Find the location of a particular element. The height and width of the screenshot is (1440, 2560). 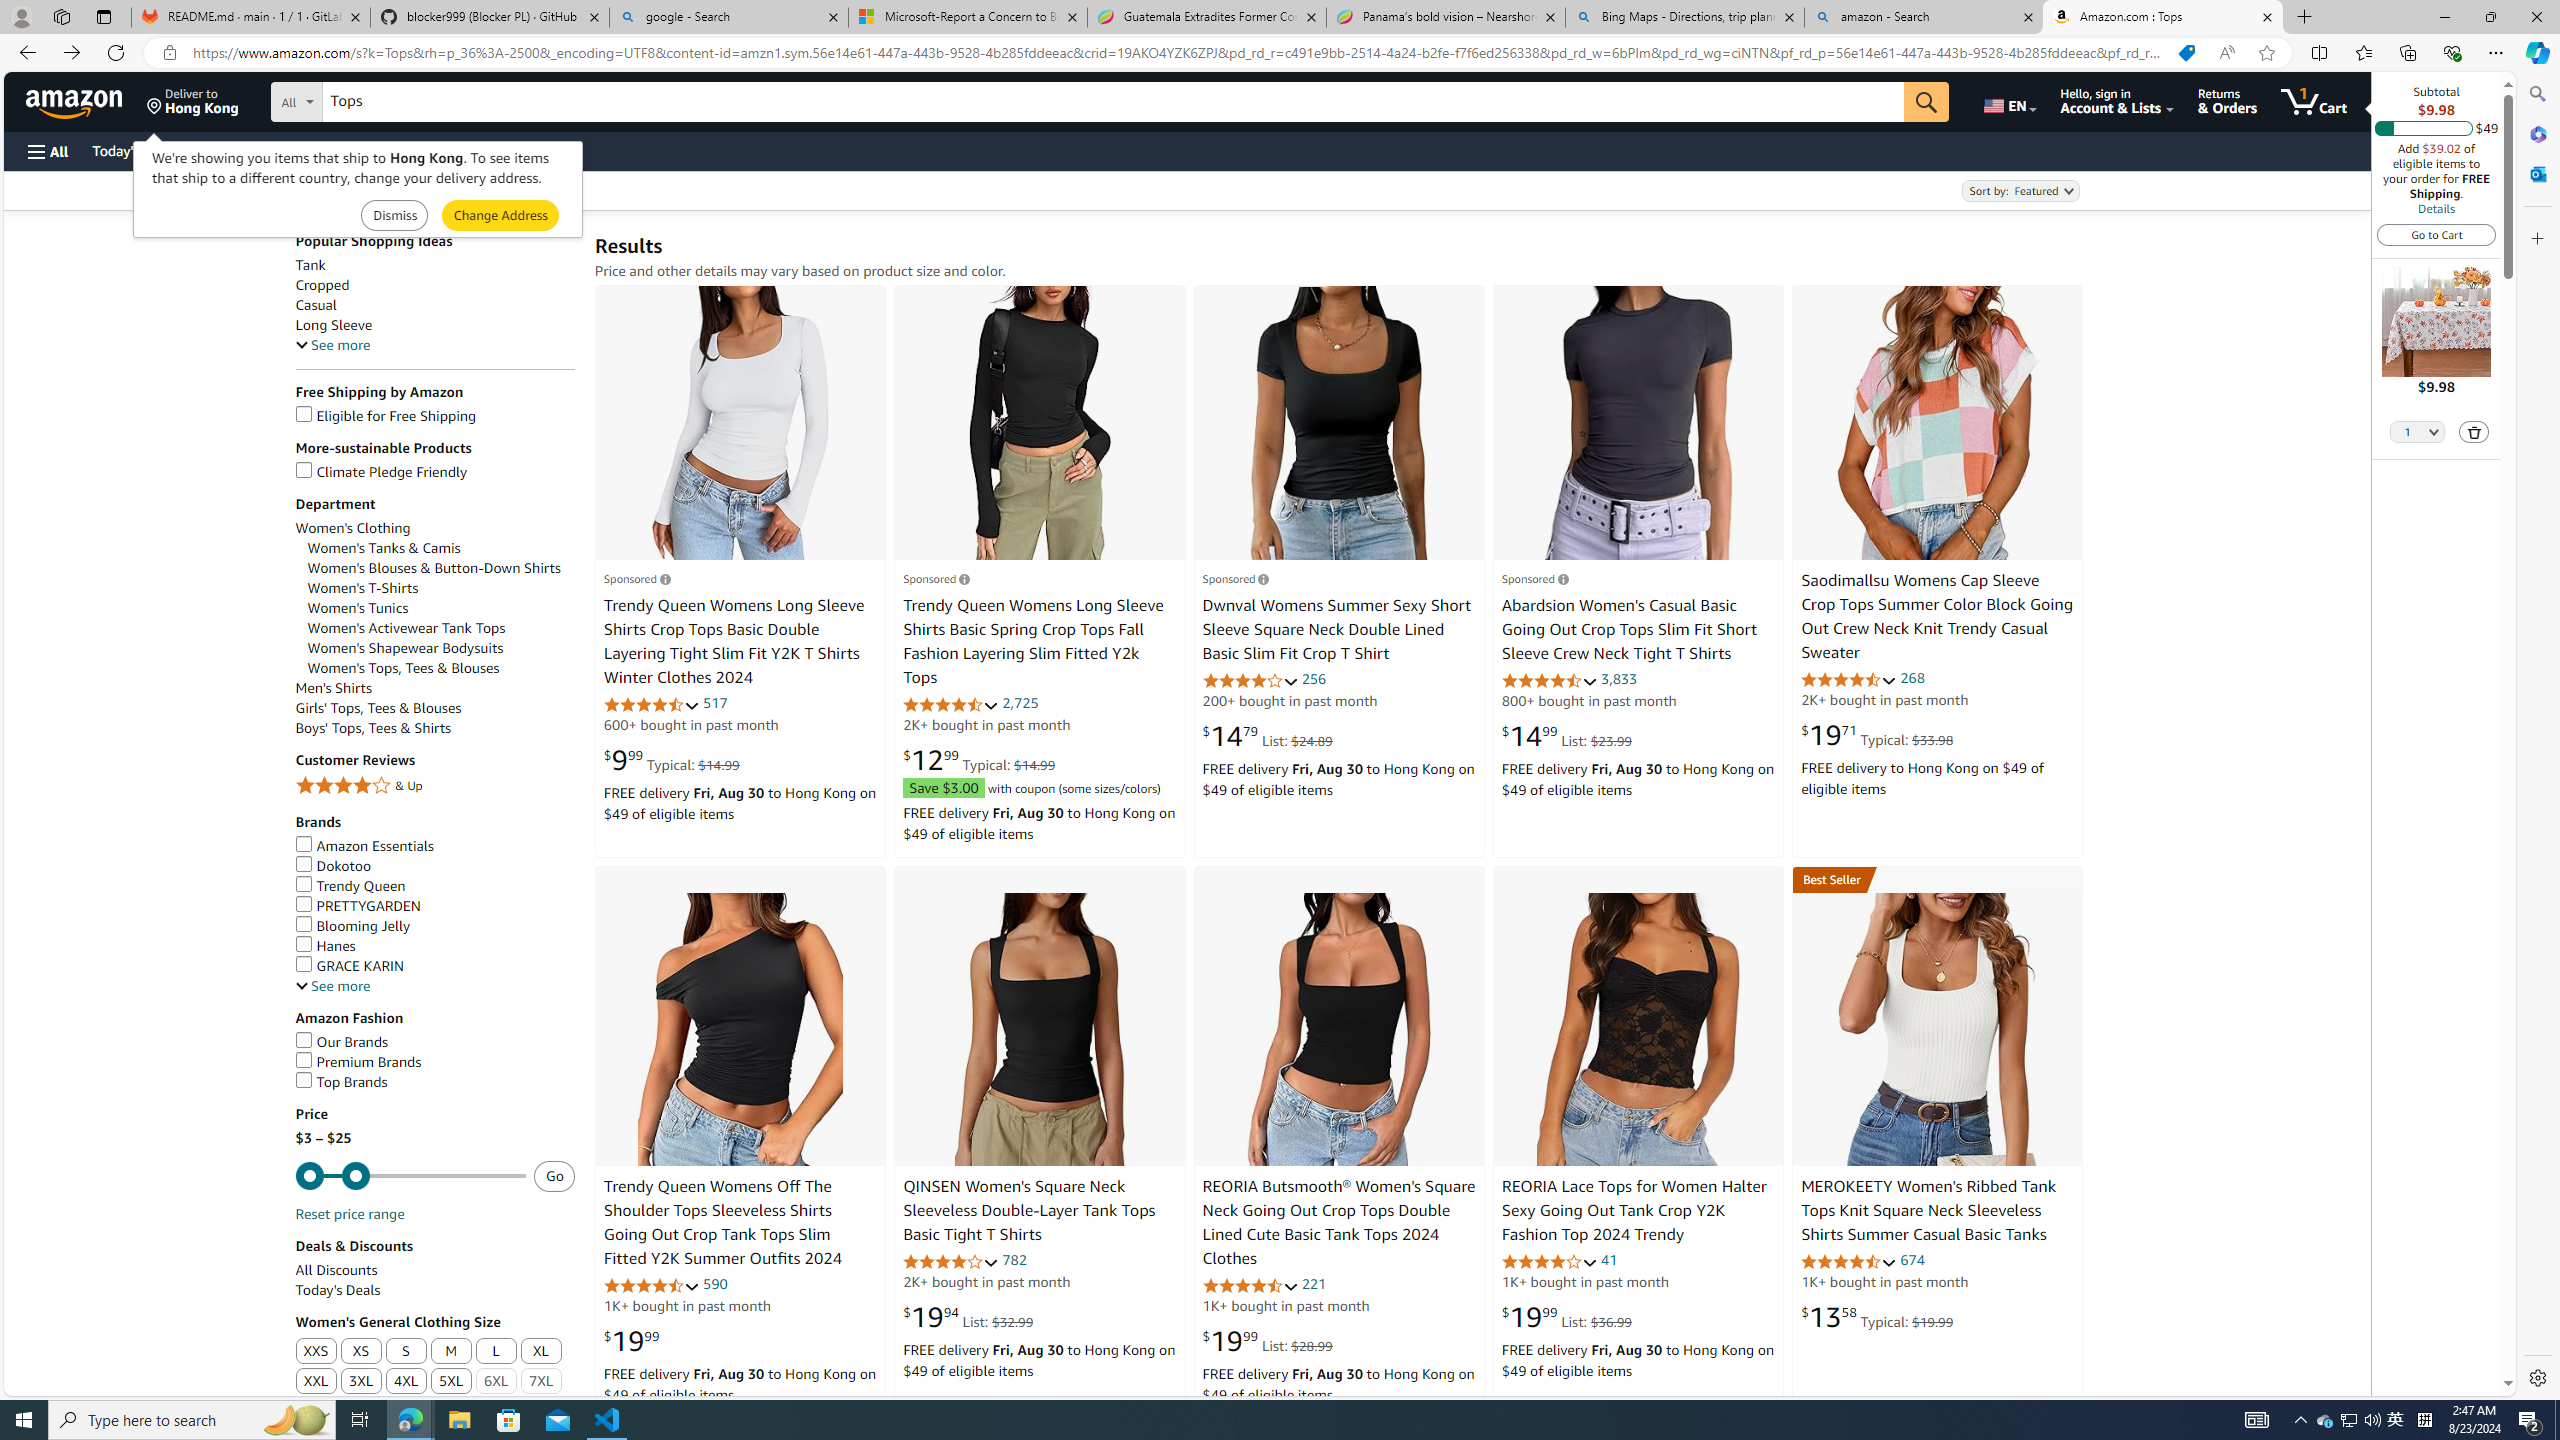

GRACE KARIN is located at coordinates (349, 966).